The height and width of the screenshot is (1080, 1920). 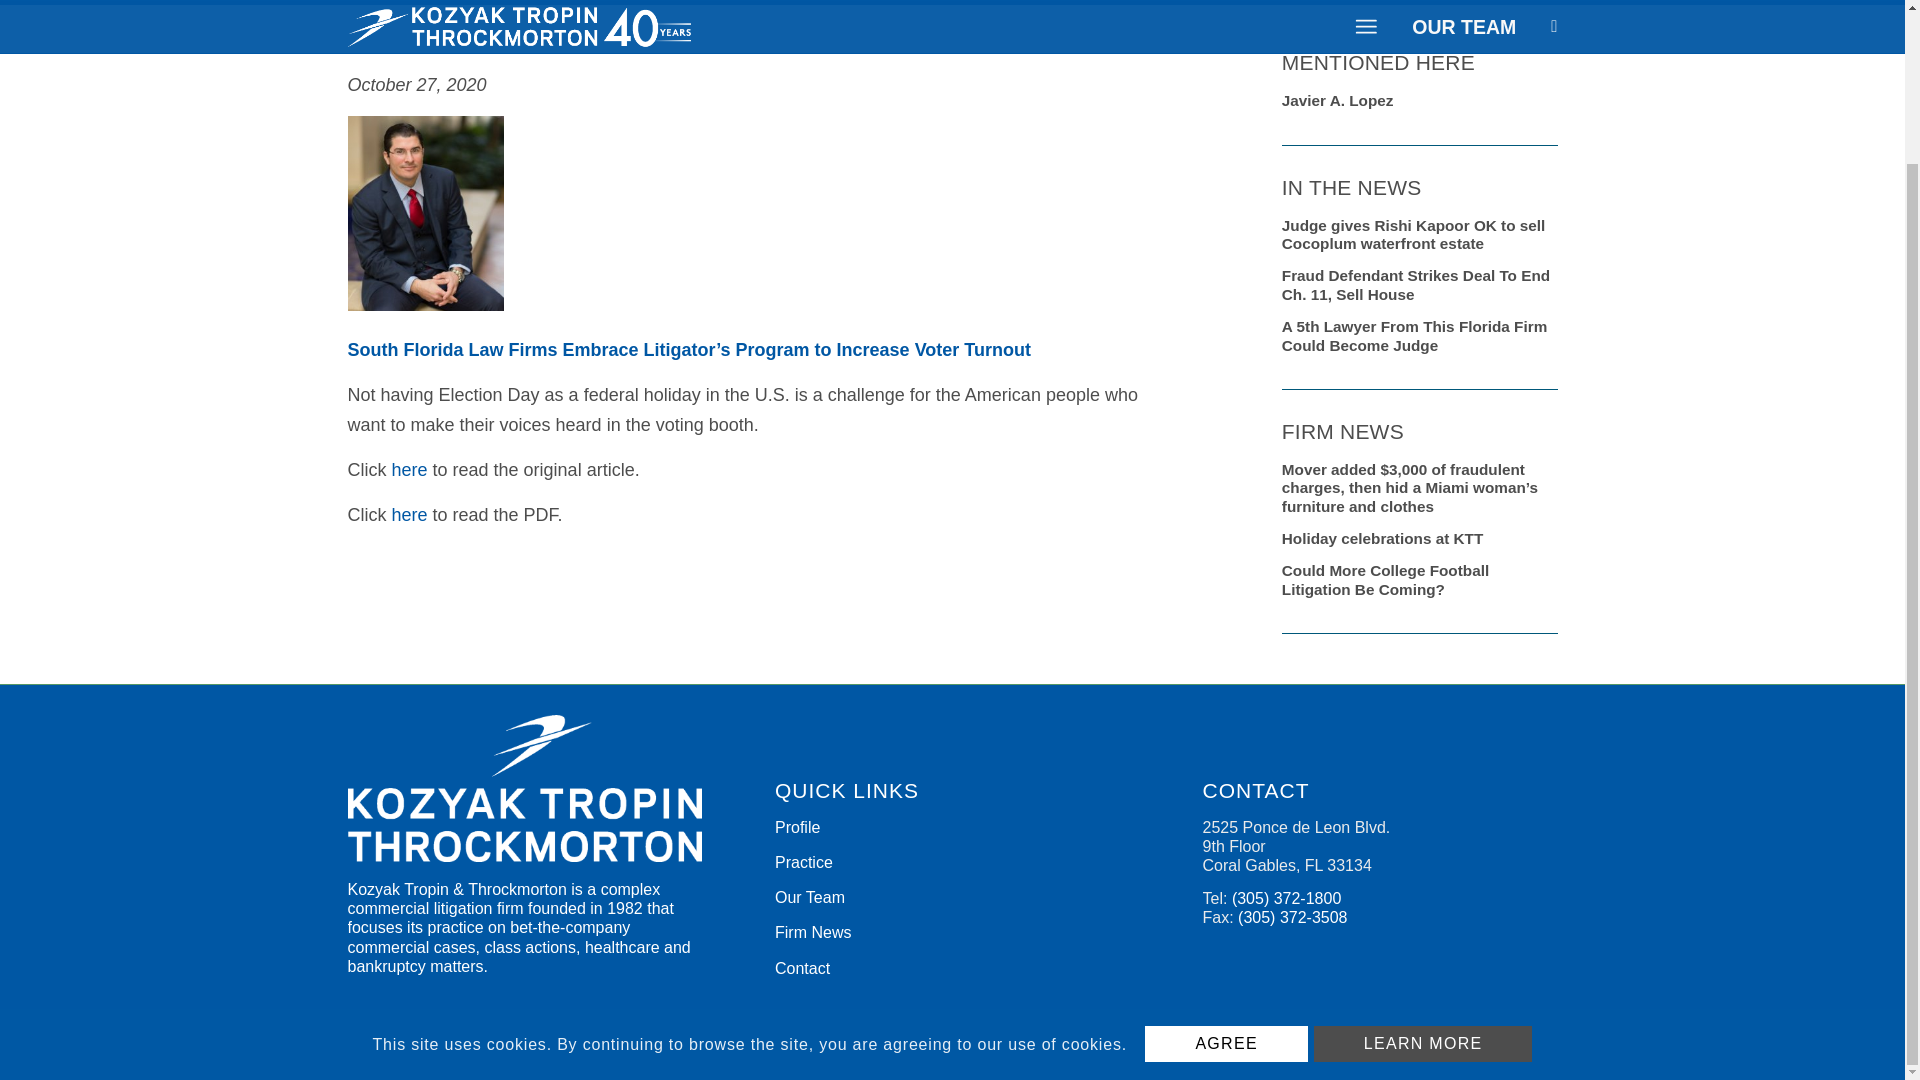 I want to click on Holiday celebrations at KTT, so click(x=1420, y=535).